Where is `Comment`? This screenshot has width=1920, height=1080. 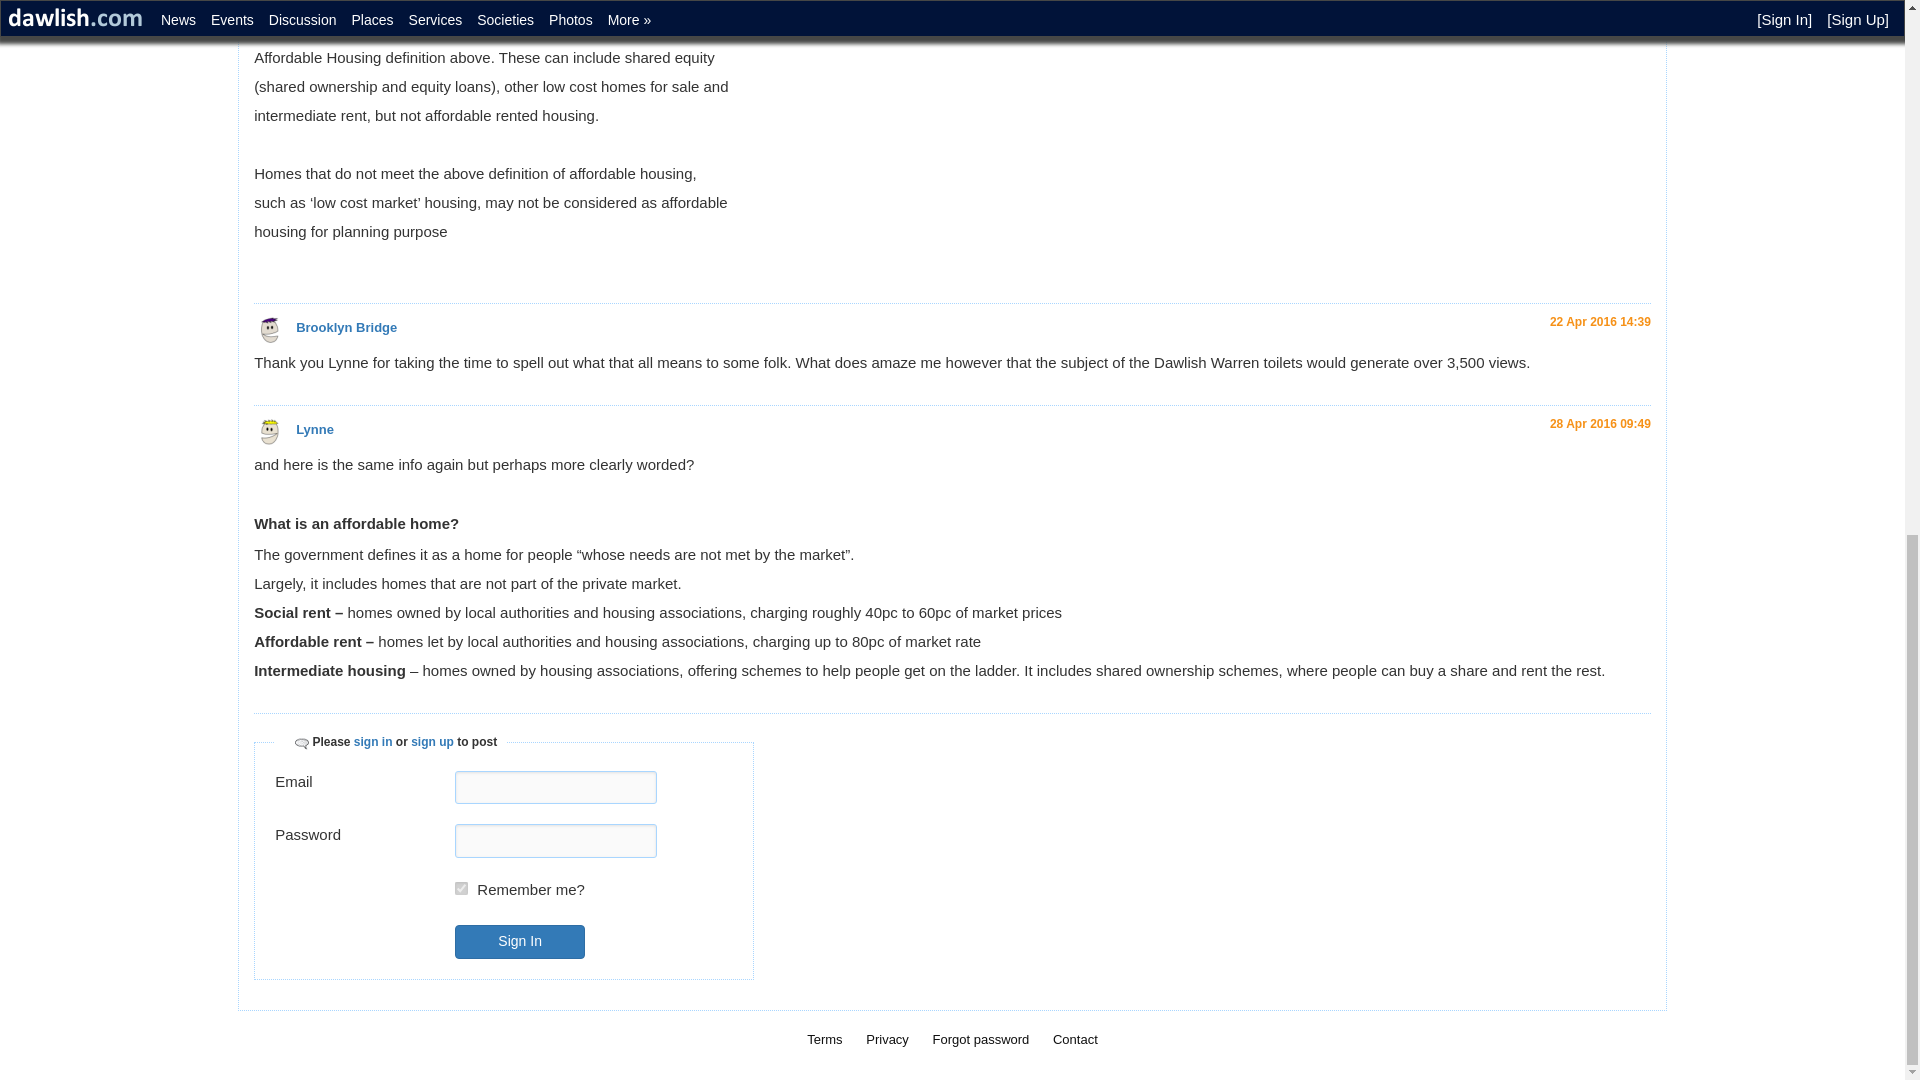 Comment is located at coordinates (296, 742).